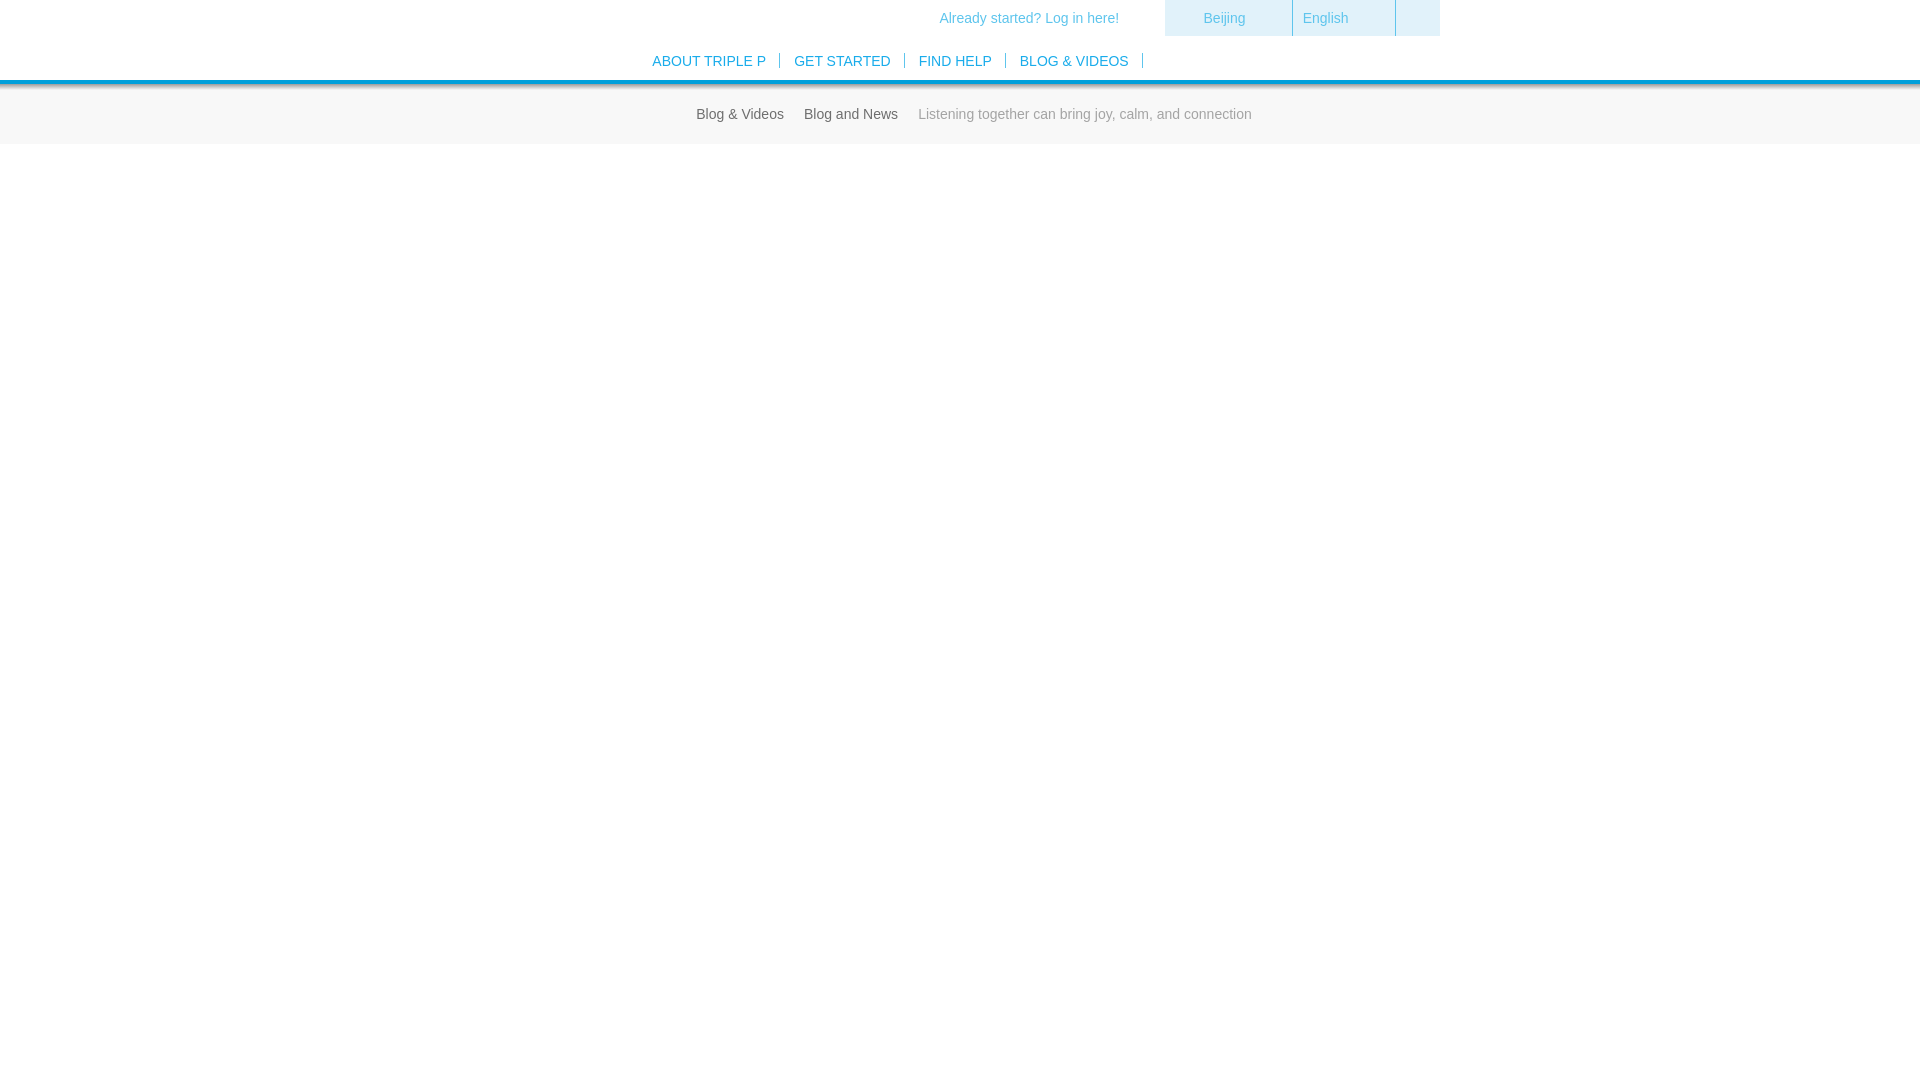 The height and width of the screenshot is (1080, 1920). I want to click on ABOUT TRIPLE P, so click(708, 60).